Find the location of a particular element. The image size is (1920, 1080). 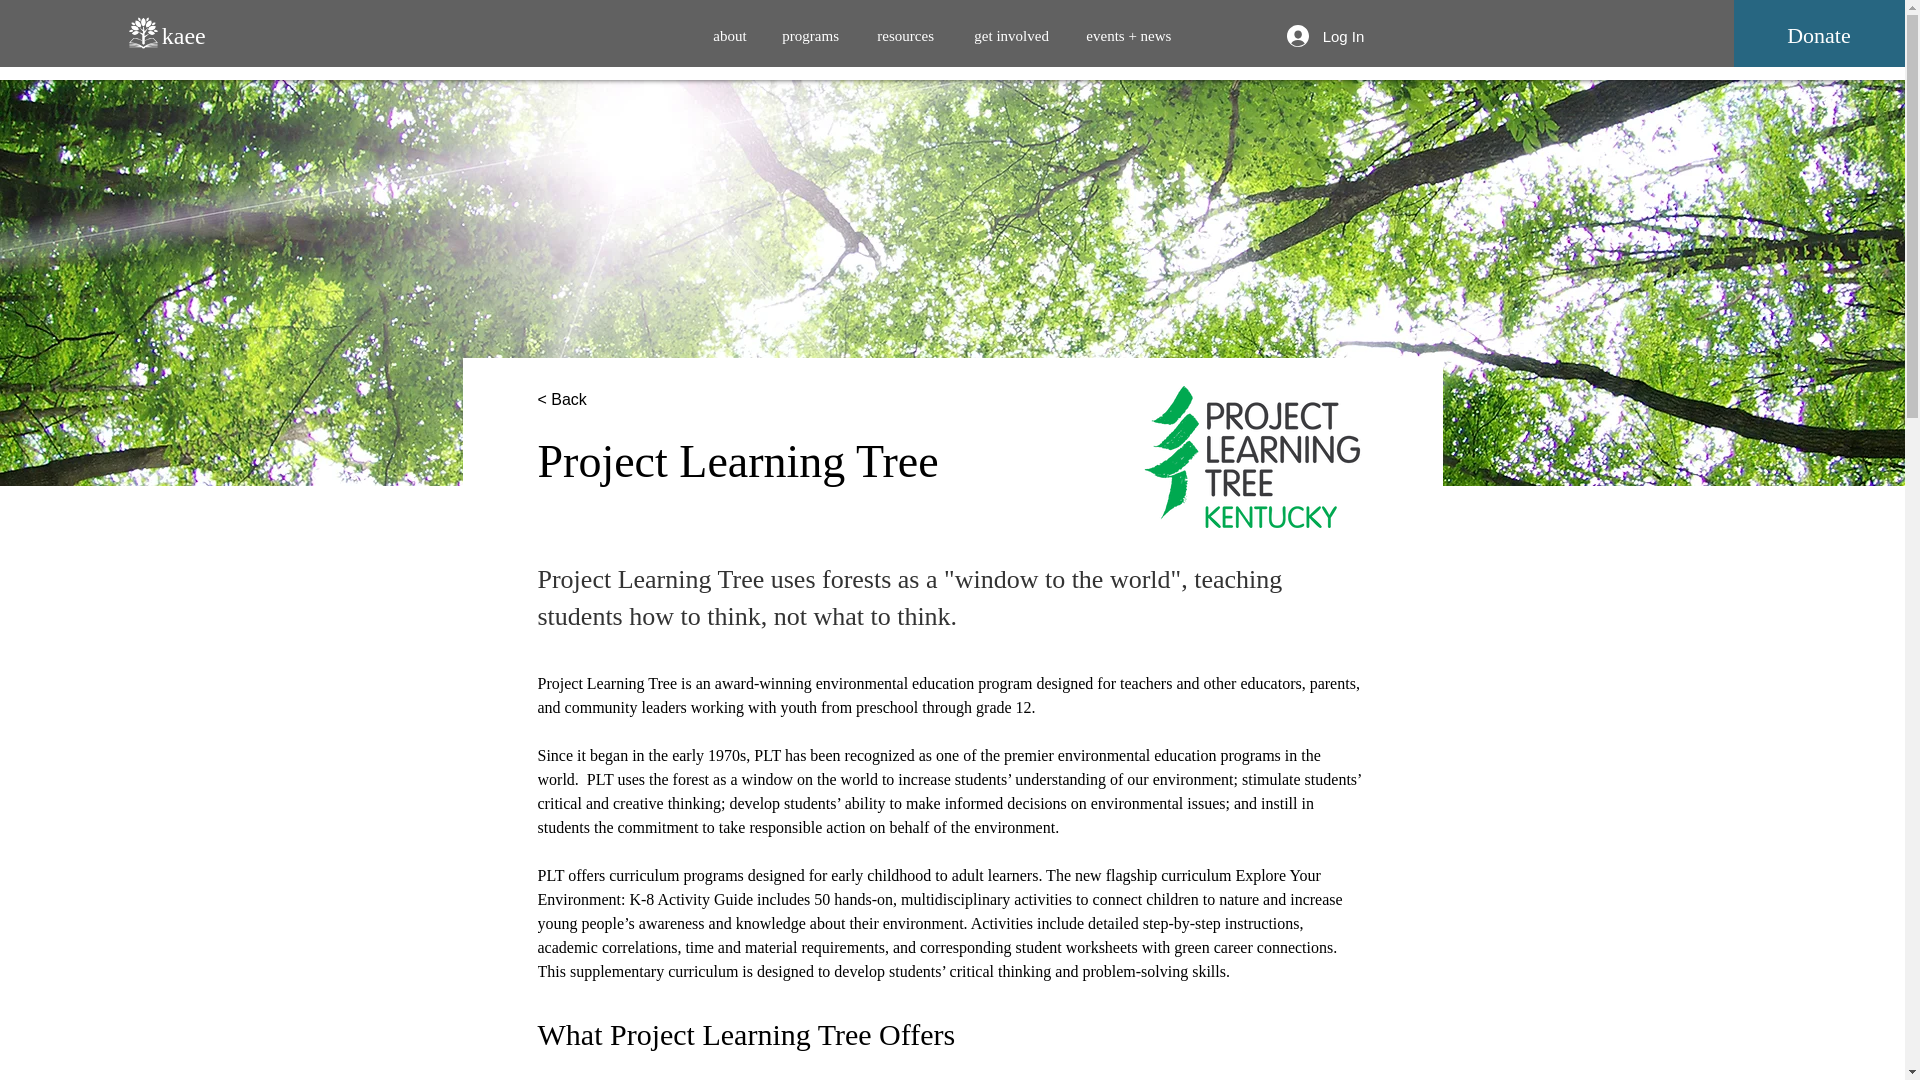

Log In is located at coordinates (1325, 36).